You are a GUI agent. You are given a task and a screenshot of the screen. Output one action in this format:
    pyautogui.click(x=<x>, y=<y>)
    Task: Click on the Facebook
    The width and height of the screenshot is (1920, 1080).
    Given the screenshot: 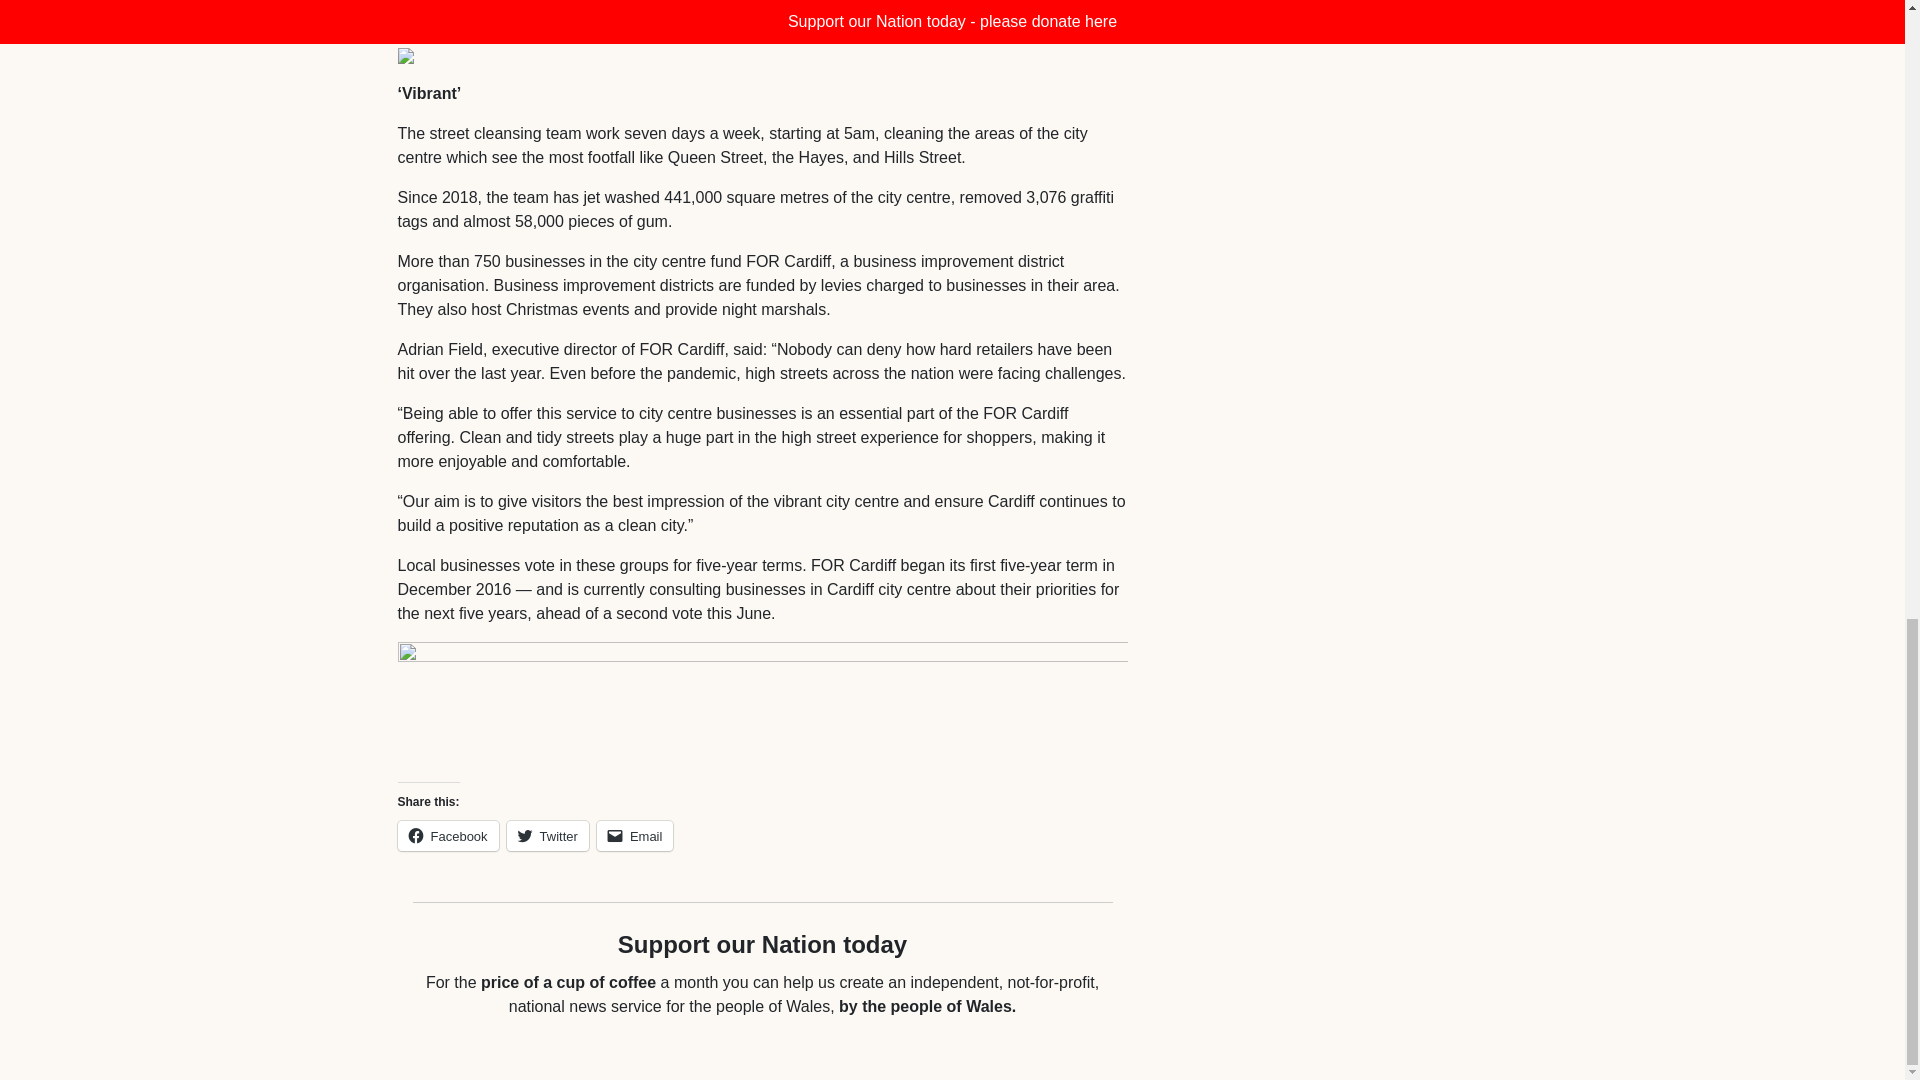 What is the action you would take?
    pyautogui.click(x=448, y=836)
    